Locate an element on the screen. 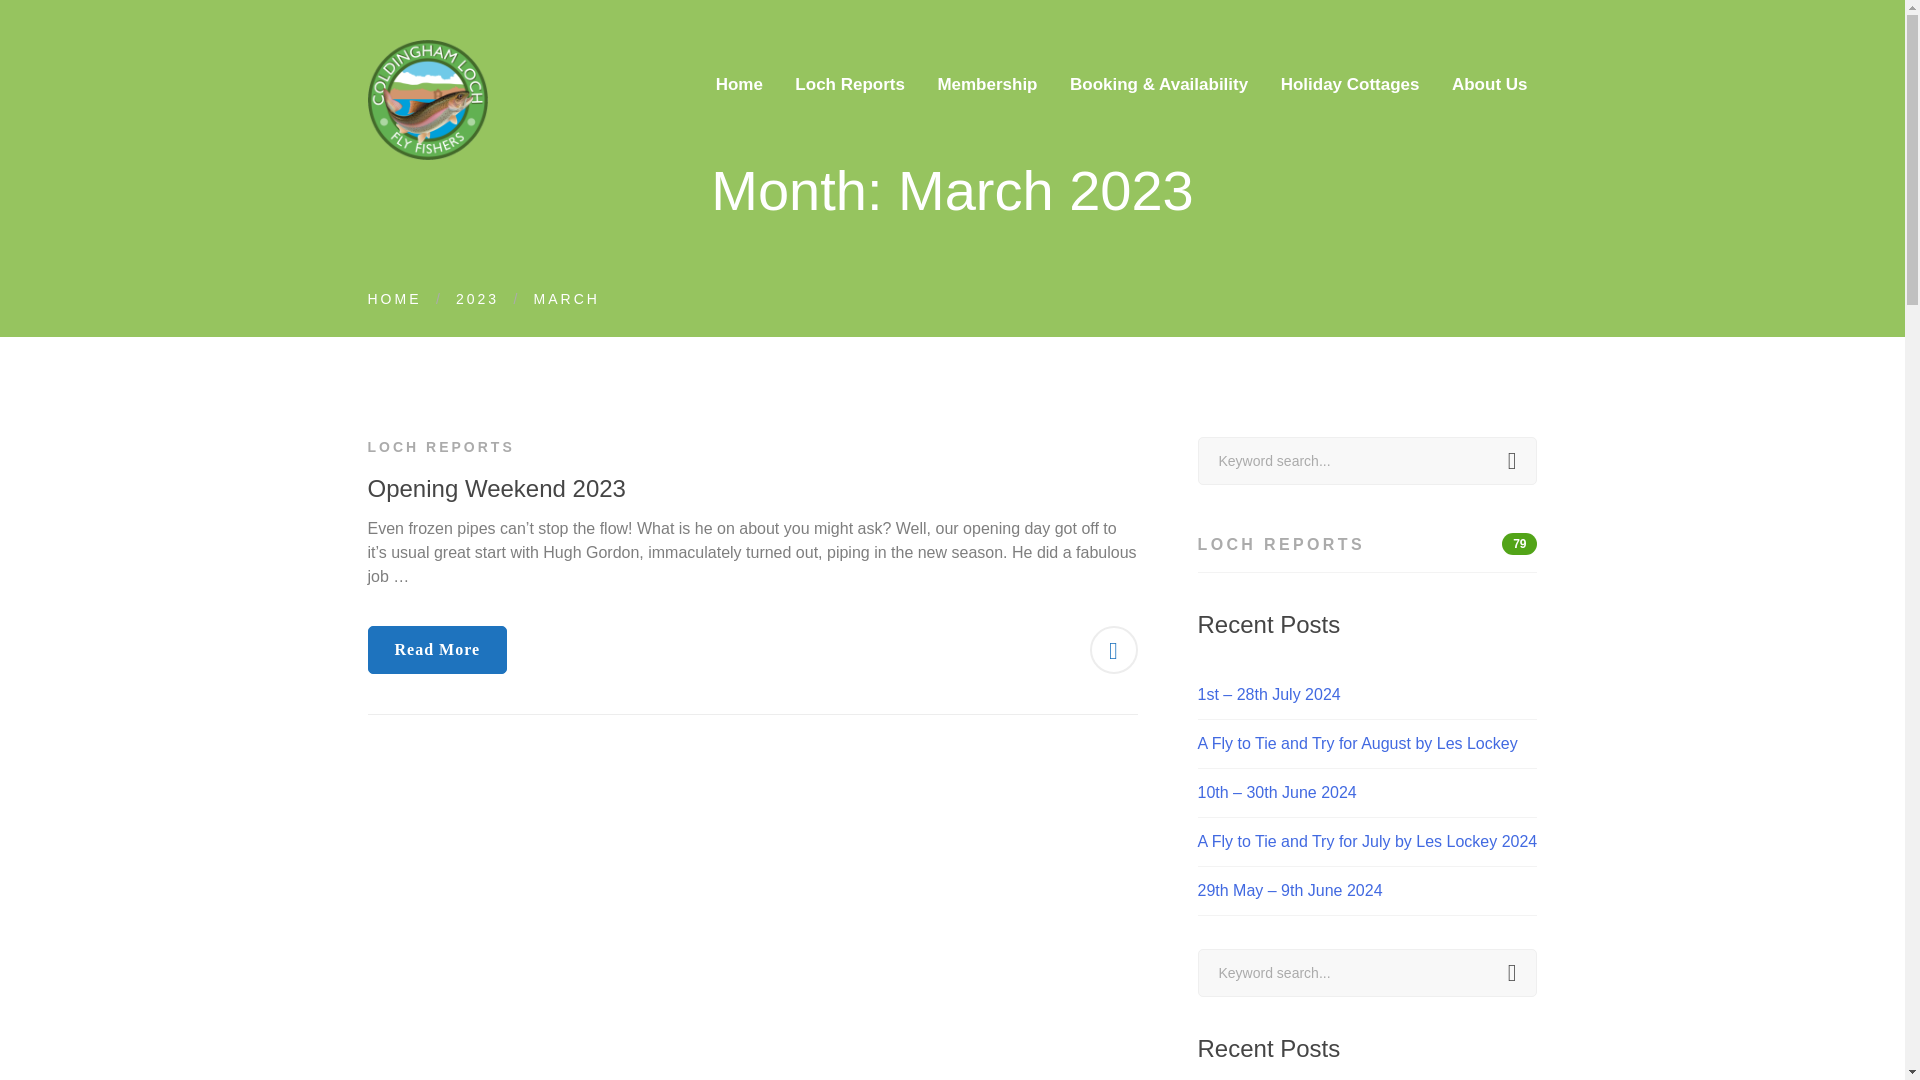  A Fly to Tie and Try for July by Les Lockey 2024 is located at coordinates (1368, 842).